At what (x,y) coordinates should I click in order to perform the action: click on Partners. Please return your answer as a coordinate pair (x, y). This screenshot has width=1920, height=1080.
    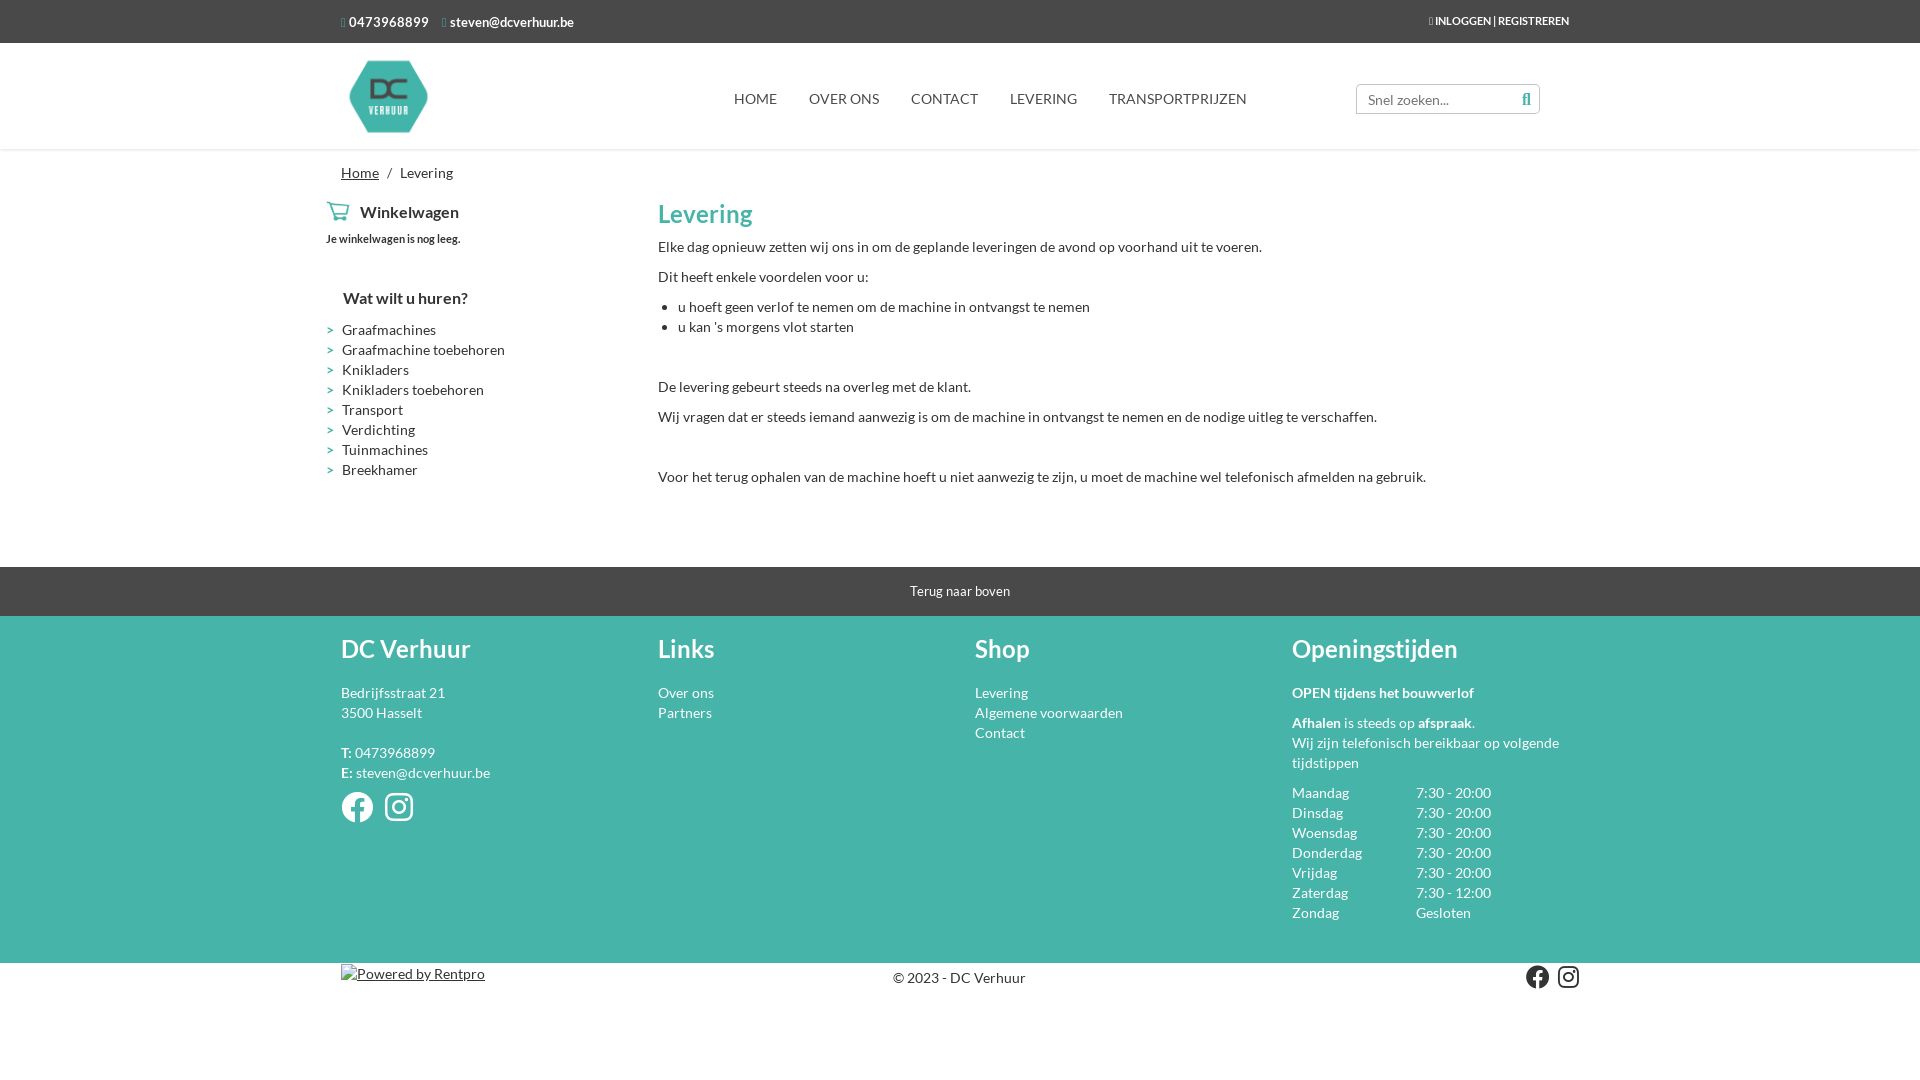
    Looking at the image, I should click on (685, 712).